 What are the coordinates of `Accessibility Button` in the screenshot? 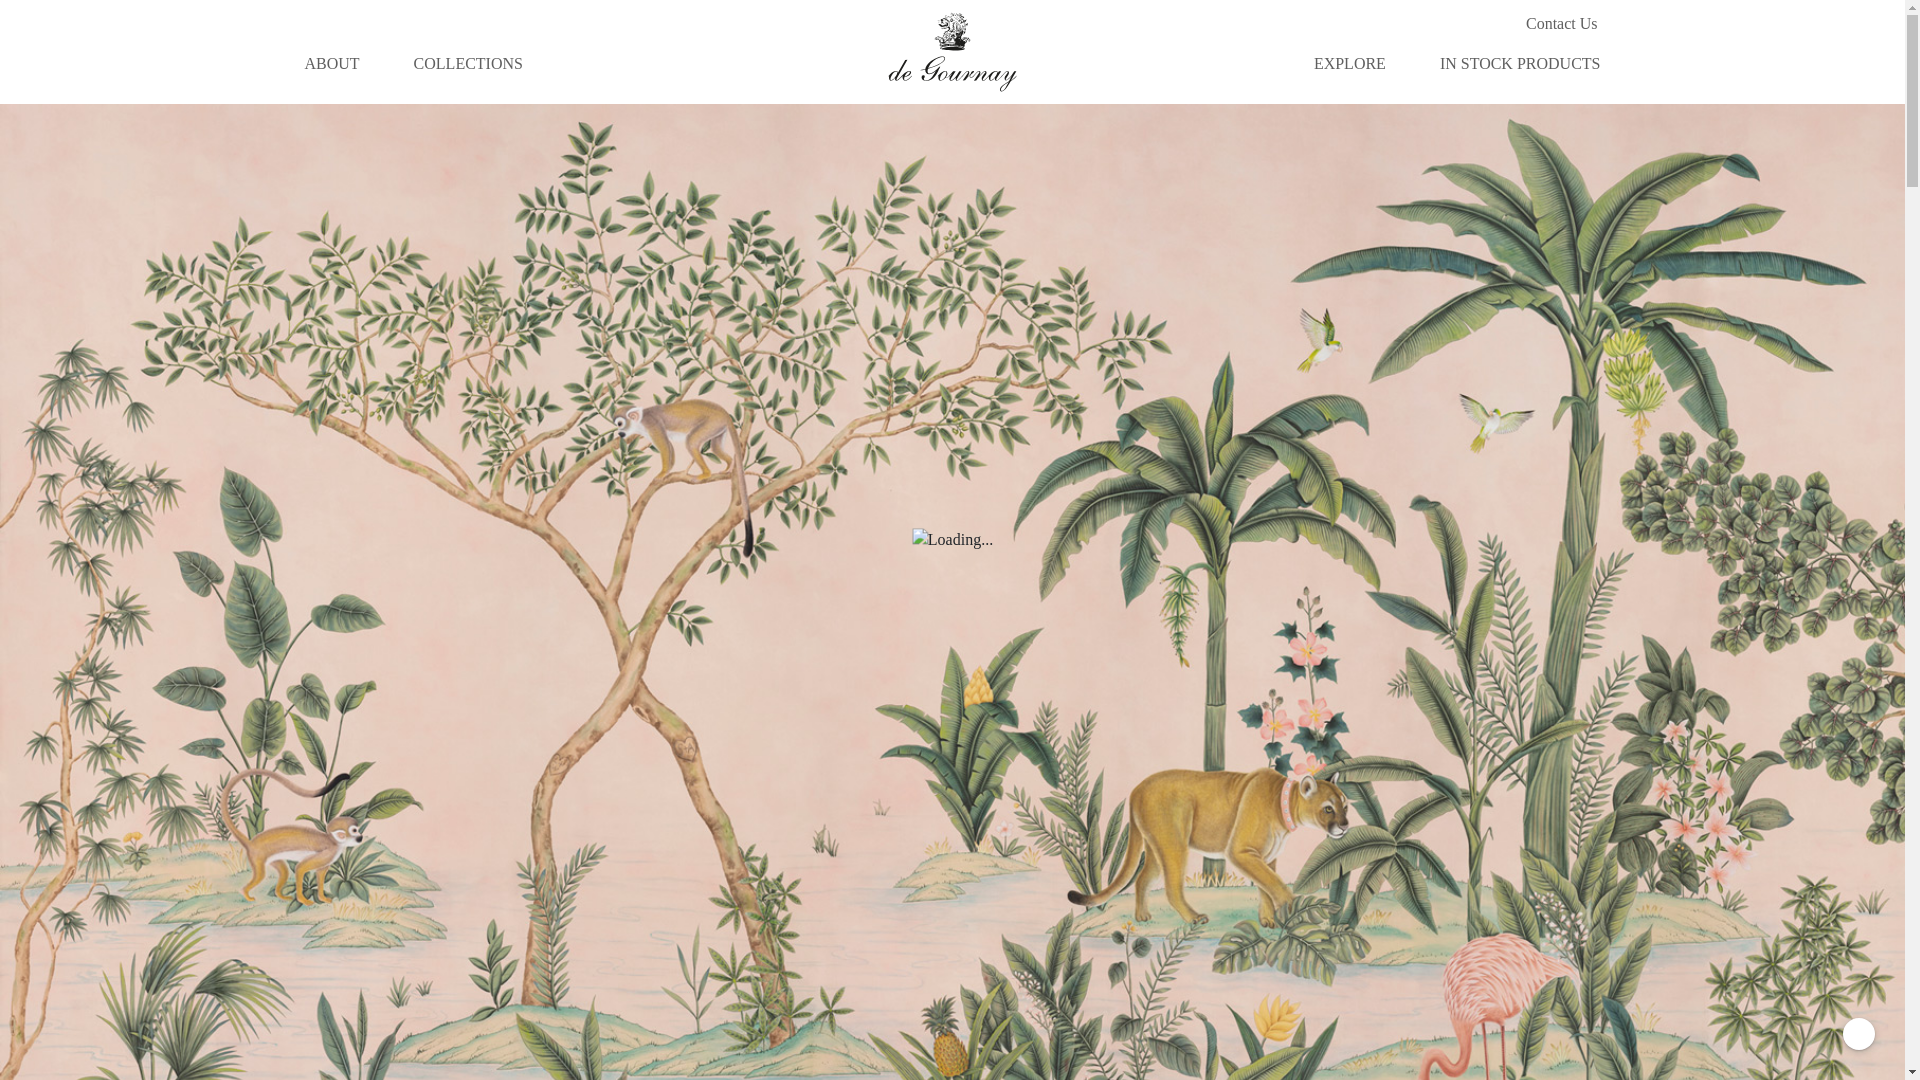 It's located at (1859, 1034).